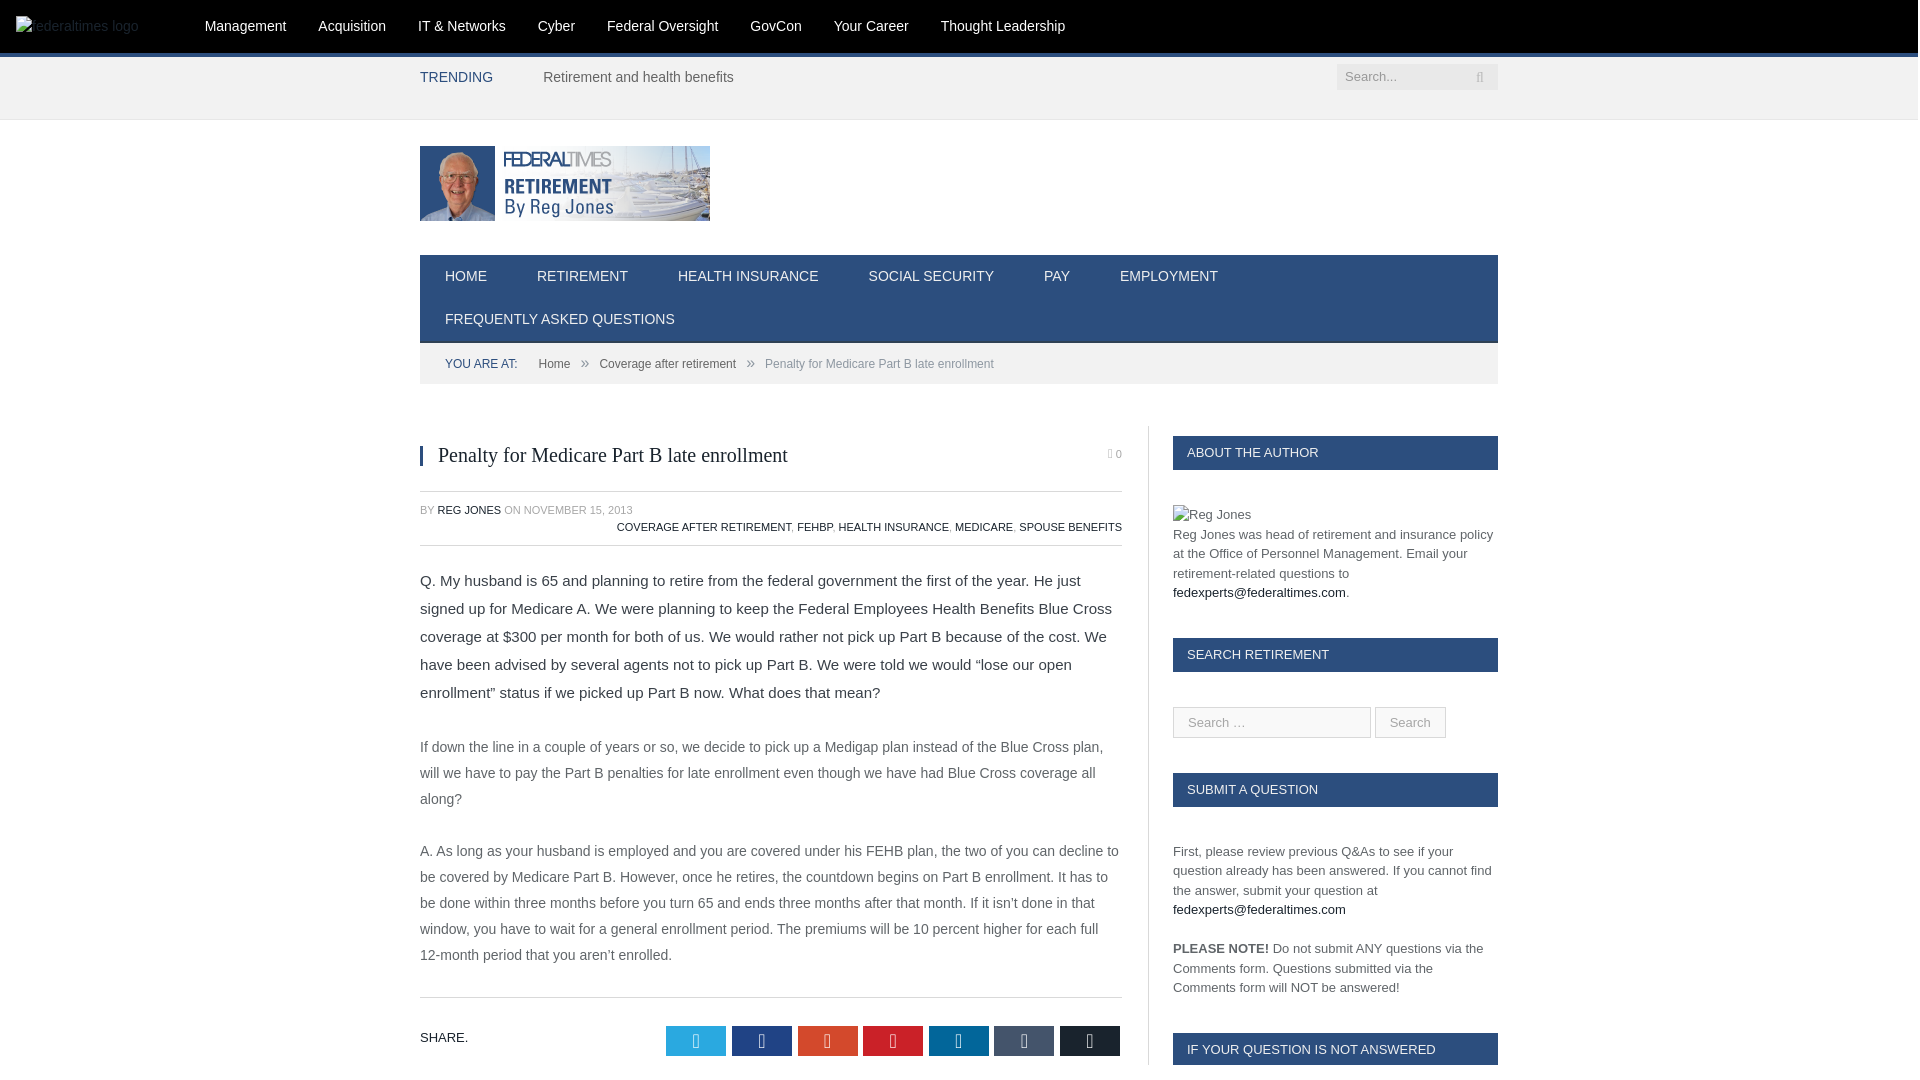 Image resolution: width=1920 pixels, height=1080 pixels. What do you see at coordinates (466, 277) in the screenshot?
I see `HOME` at bounding box center [466, 277].